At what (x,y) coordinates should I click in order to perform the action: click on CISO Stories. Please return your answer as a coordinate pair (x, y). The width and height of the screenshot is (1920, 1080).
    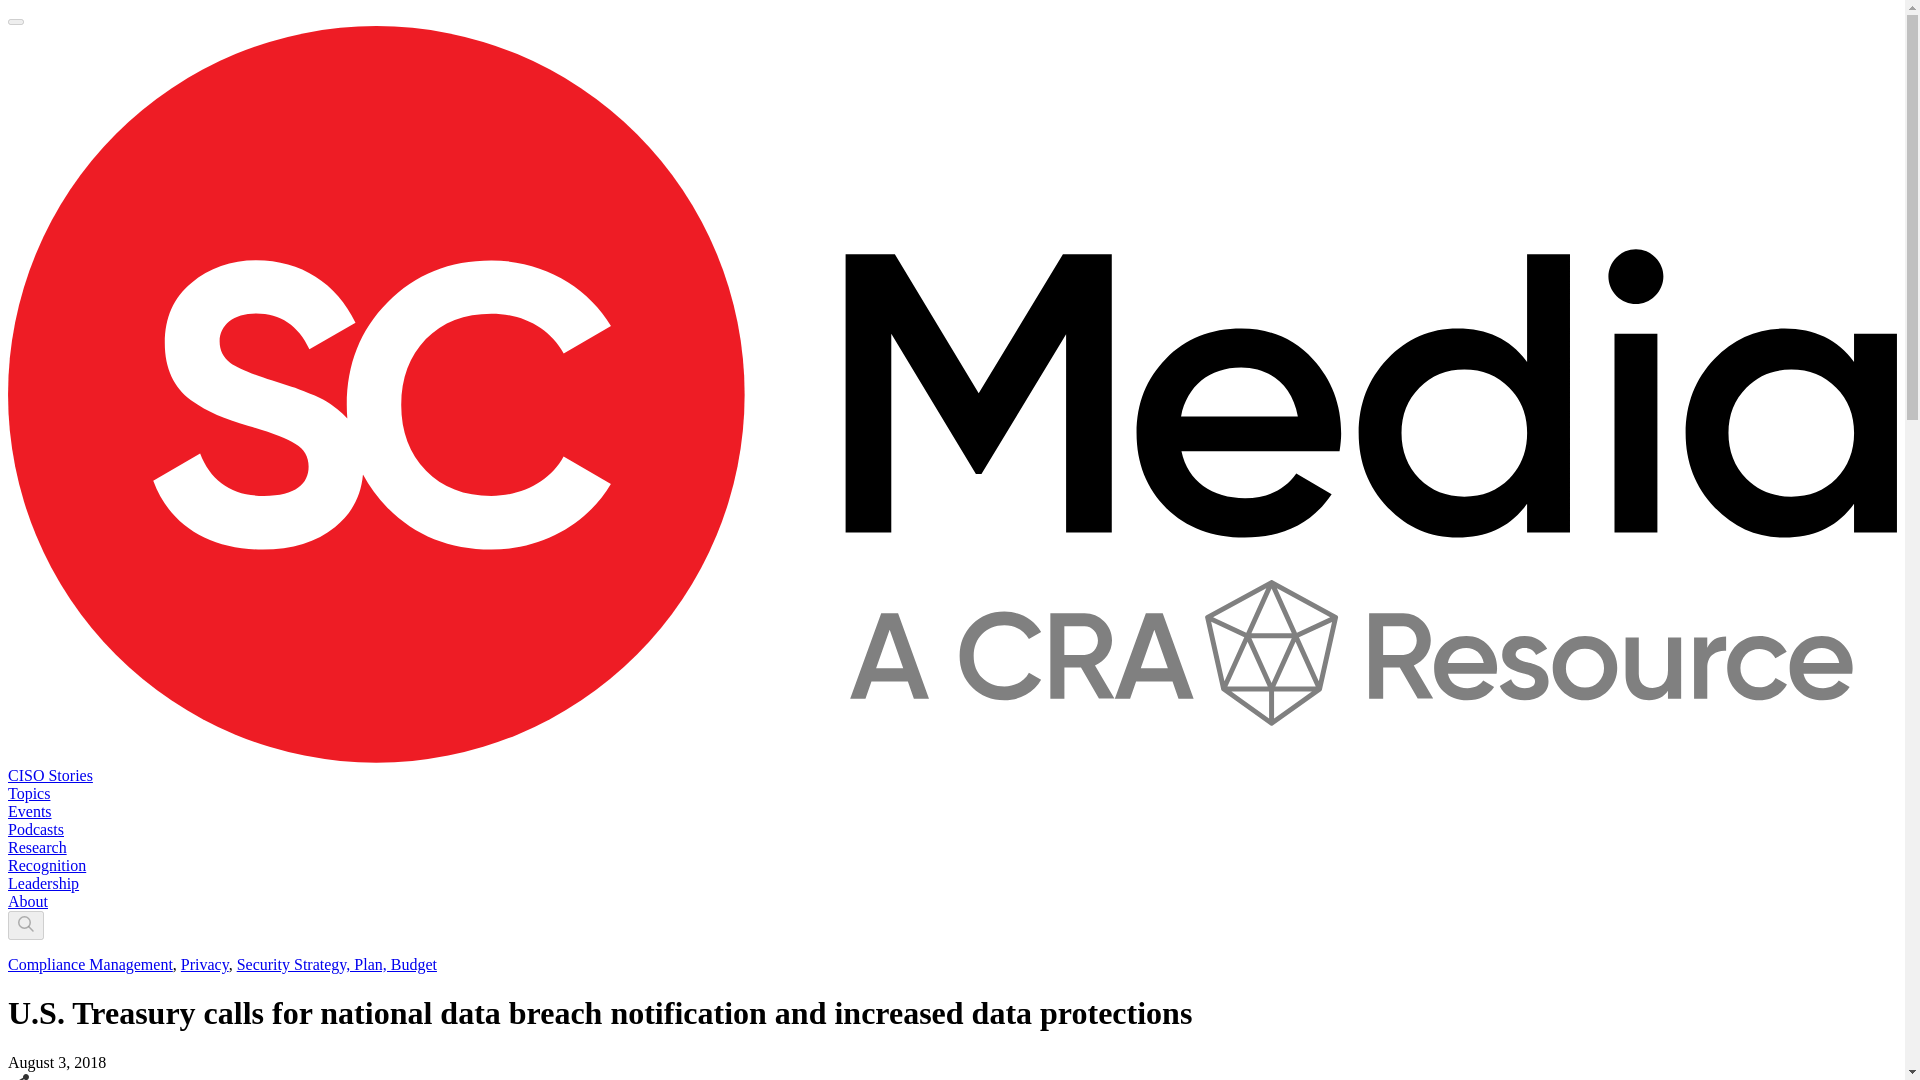
    Looking at the image, I should click on (50, 775).